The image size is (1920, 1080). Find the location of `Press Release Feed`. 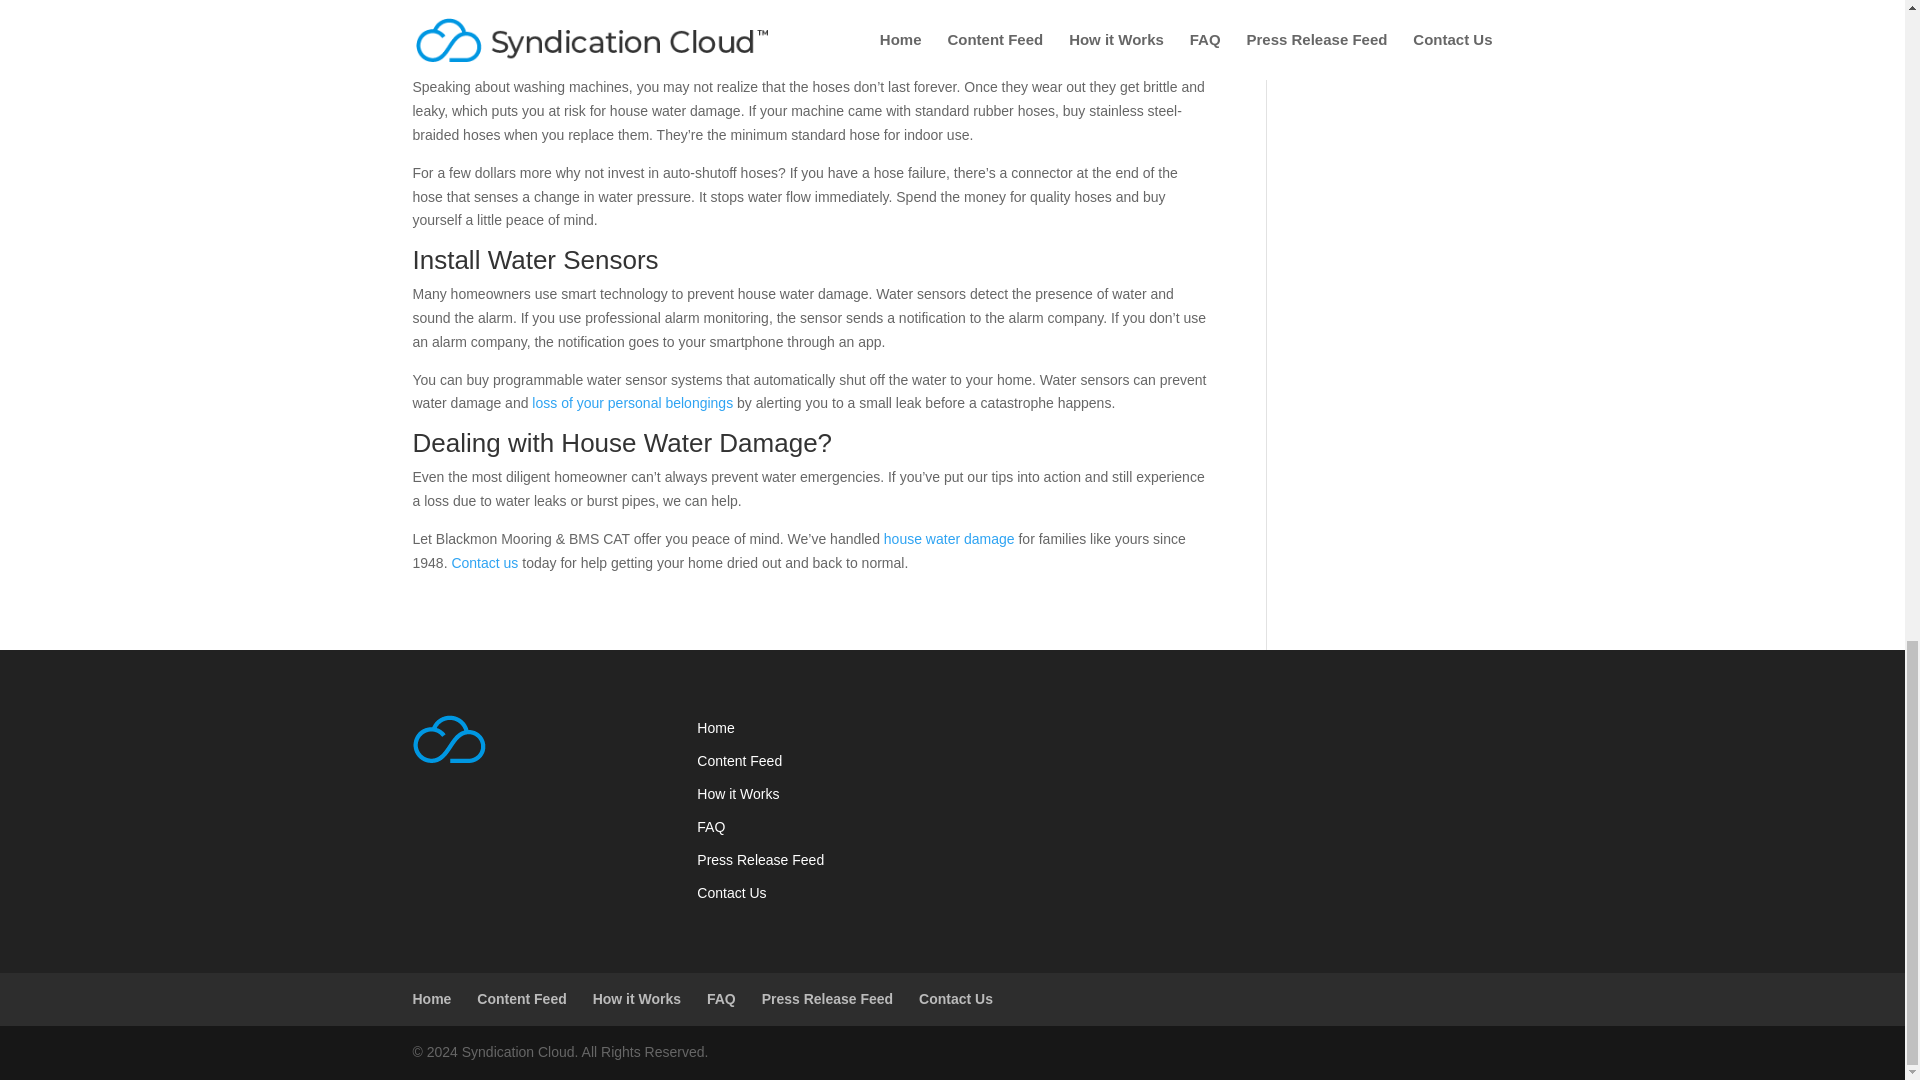

Press Release Feed is located at coordinates (760, 860).